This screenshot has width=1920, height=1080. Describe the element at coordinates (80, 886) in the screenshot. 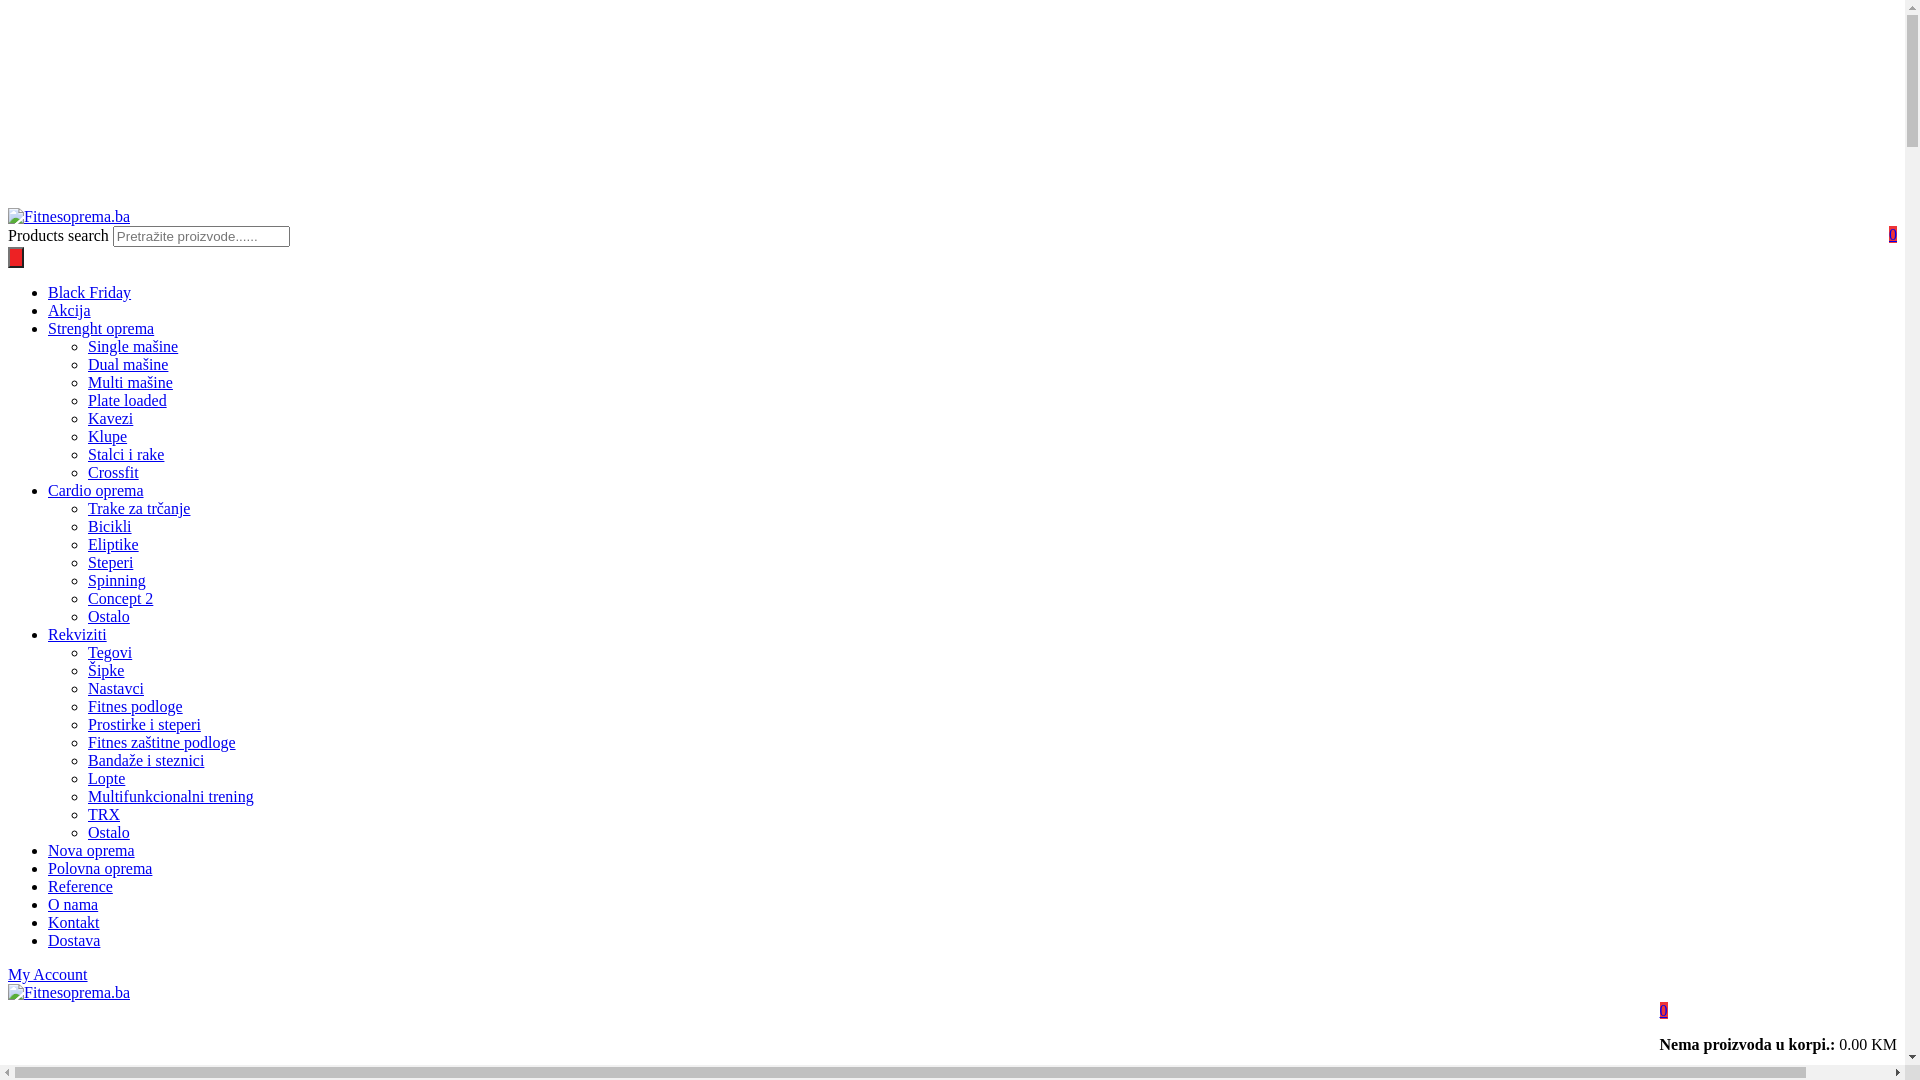

I see `Reference` at that location.